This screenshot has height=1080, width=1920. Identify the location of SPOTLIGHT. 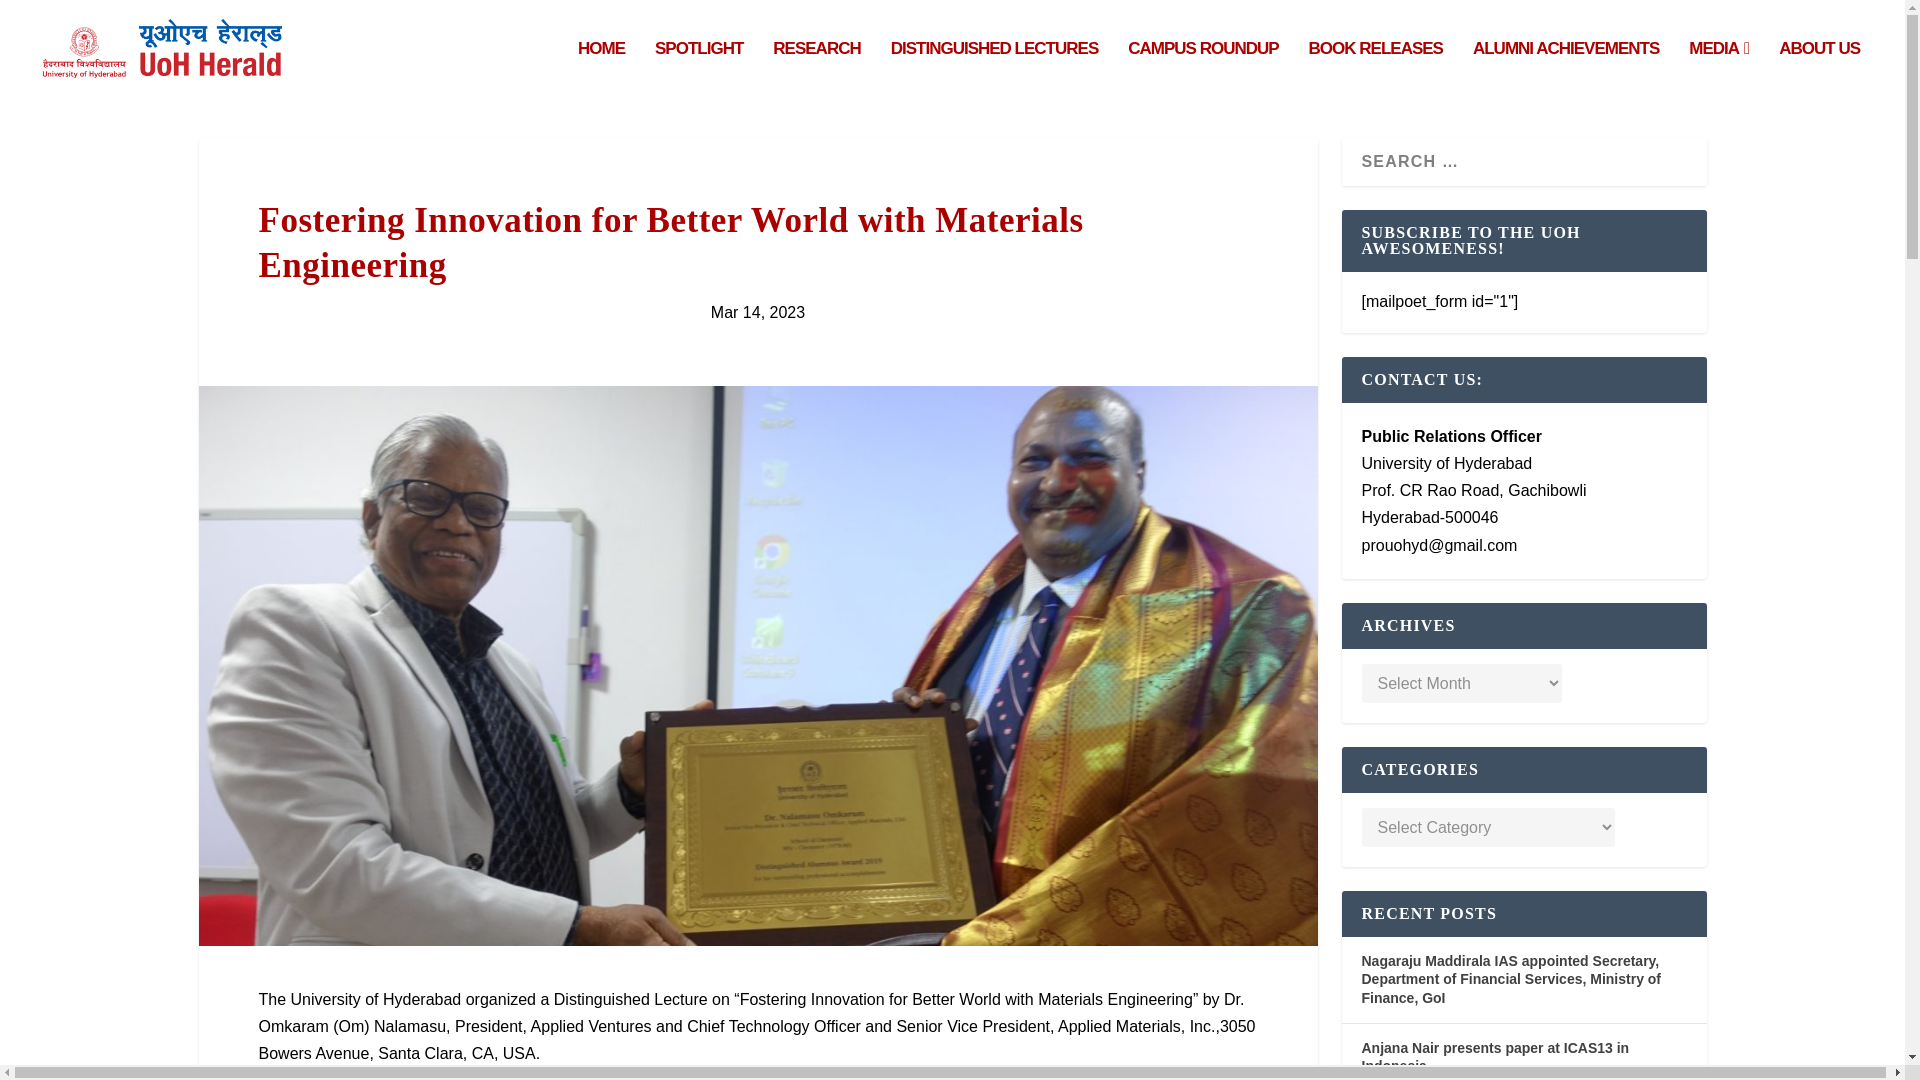
(698, 70).